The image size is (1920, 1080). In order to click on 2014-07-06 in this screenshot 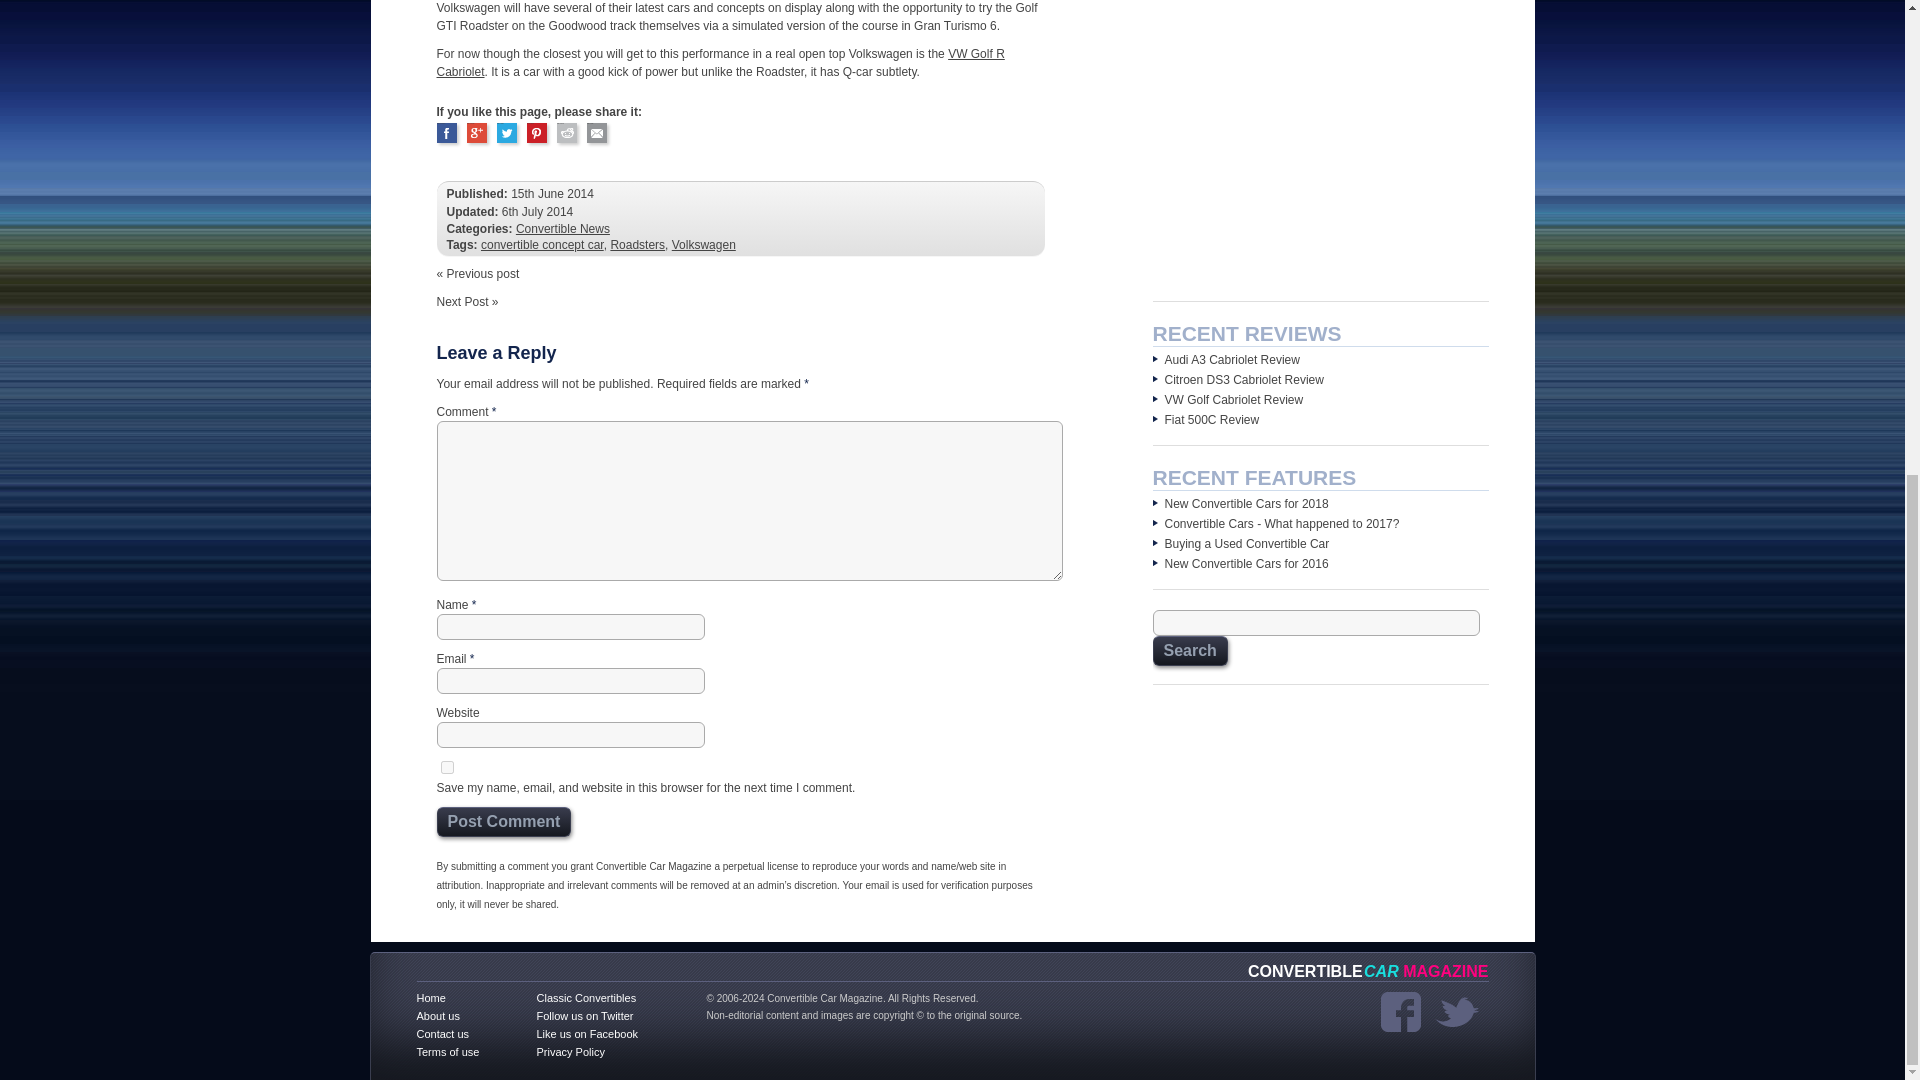, I will do `click(536, 212)`.